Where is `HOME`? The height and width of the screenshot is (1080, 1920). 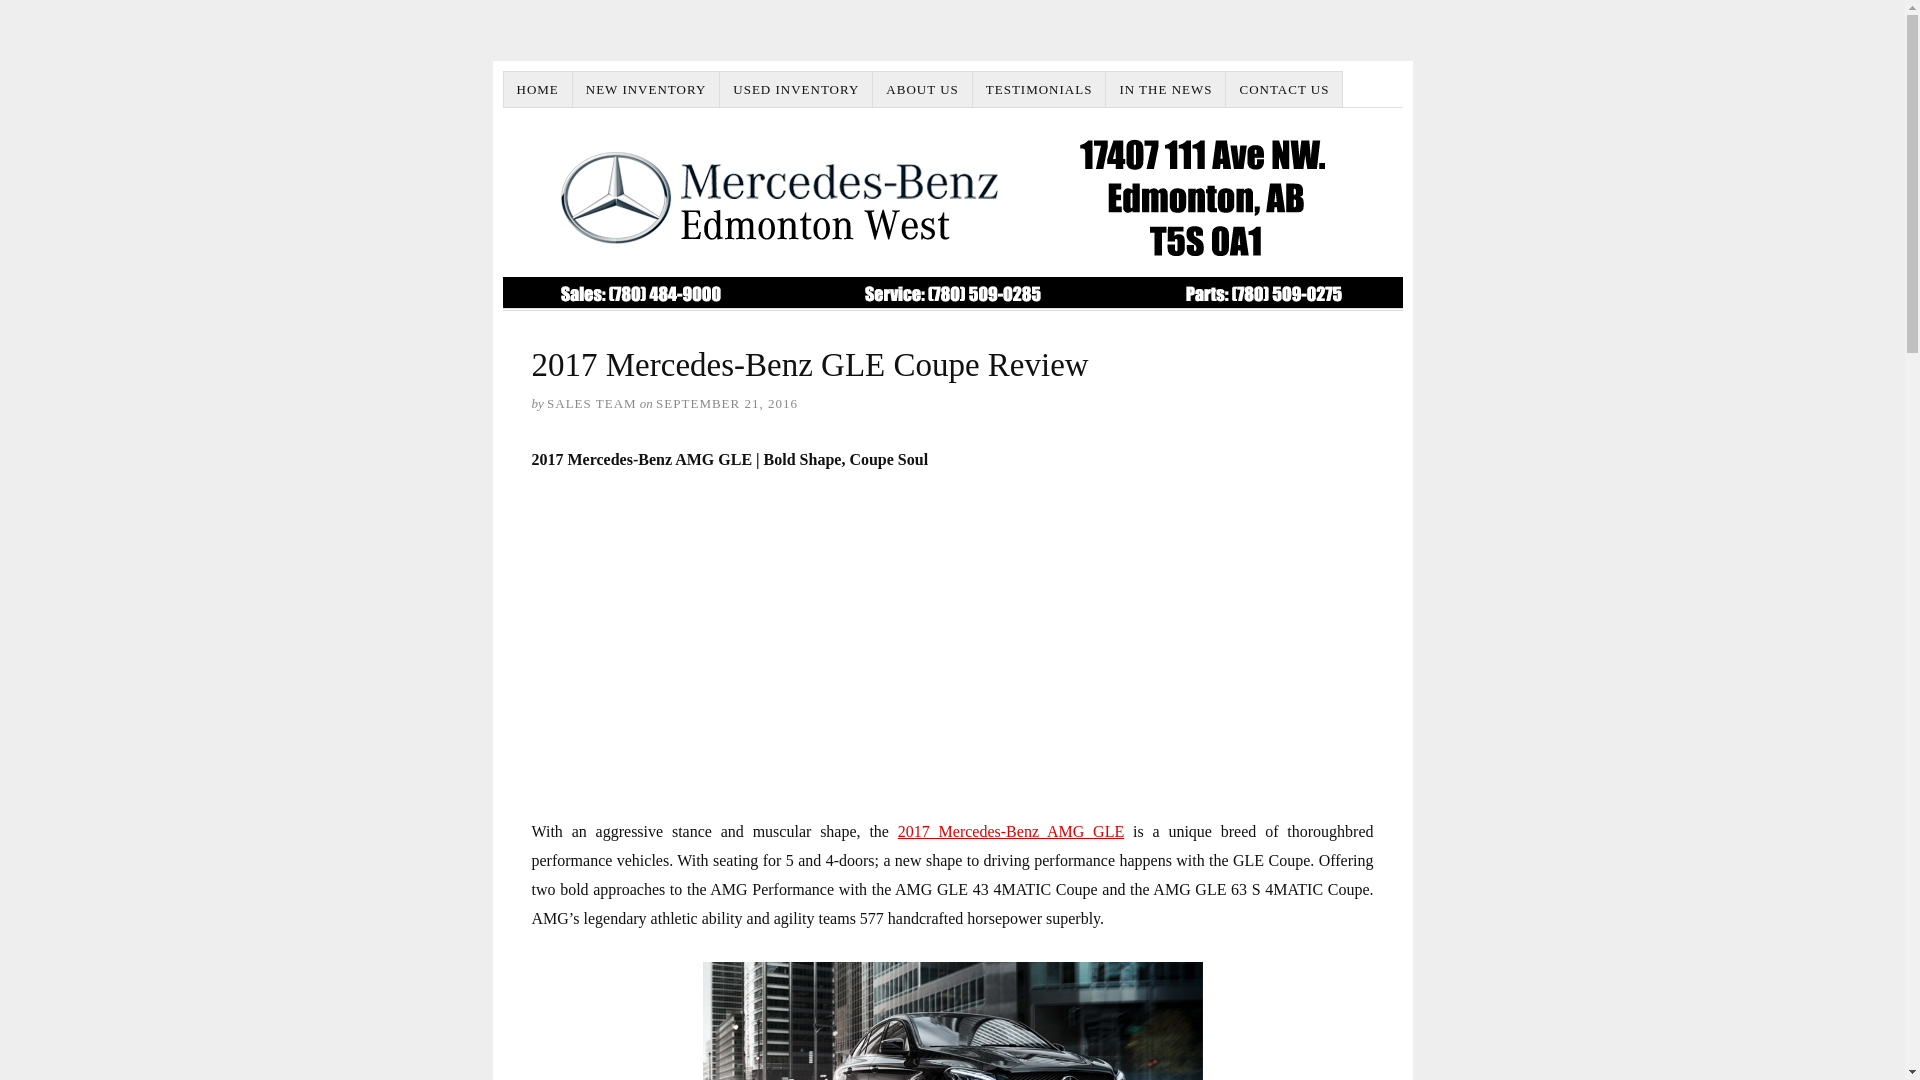
HOME is located at coordinates (538, 90).